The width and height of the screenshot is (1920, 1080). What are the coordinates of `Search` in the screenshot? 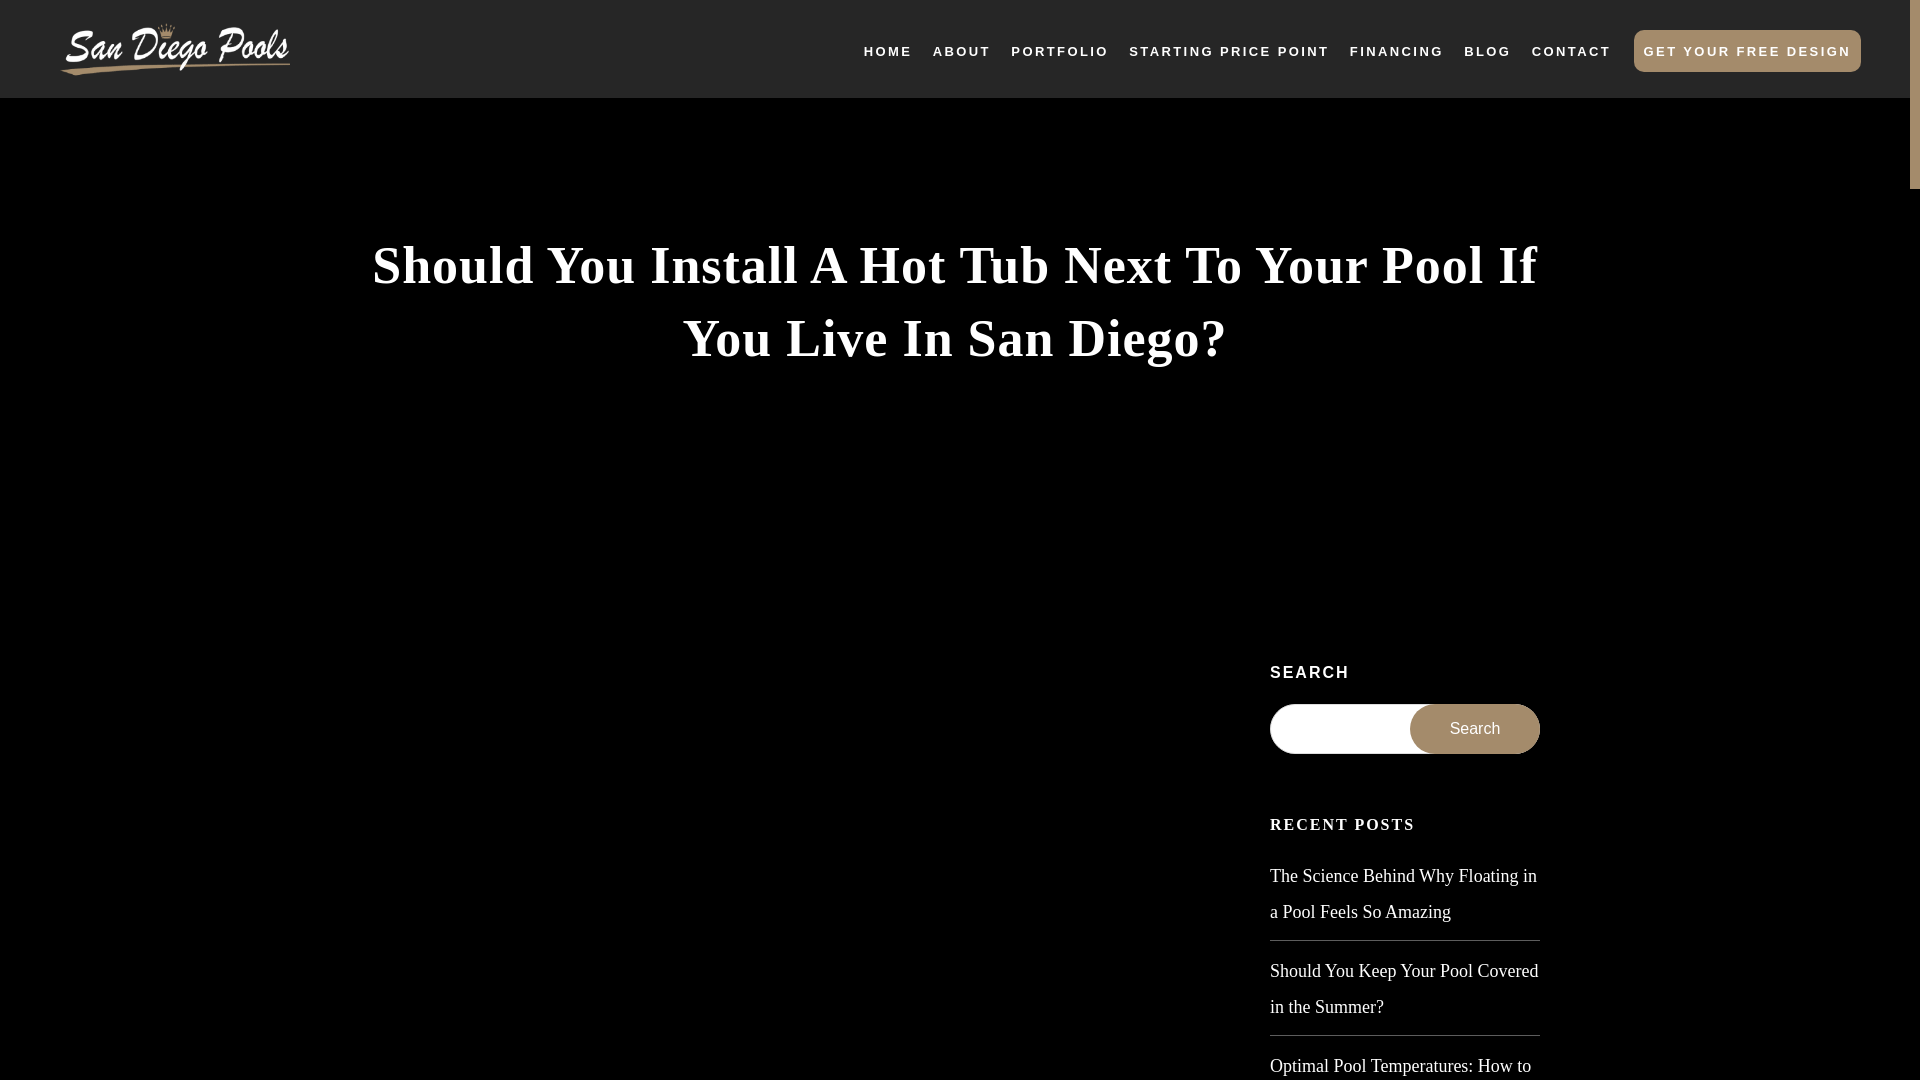 It's located at (1474, 728).